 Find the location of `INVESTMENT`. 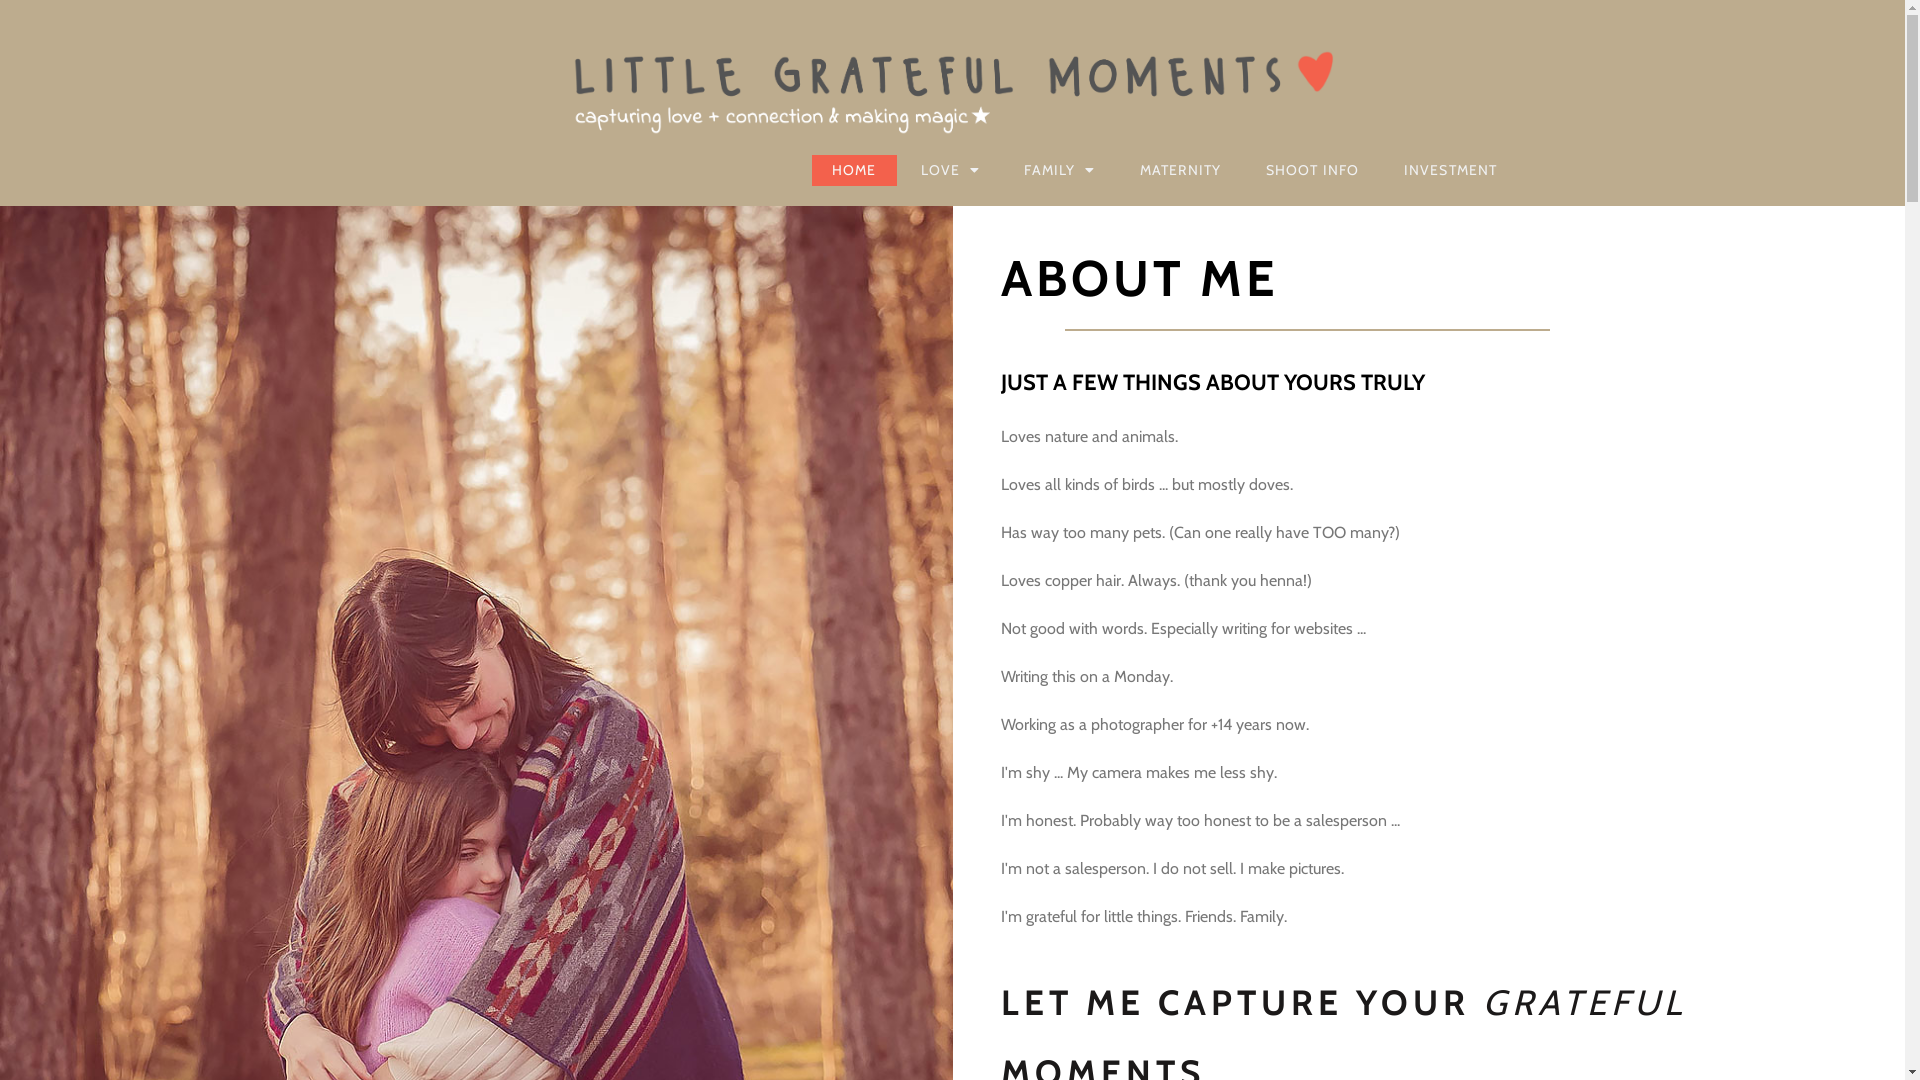

INVESTMENT is located at coordinates (1451, 170).